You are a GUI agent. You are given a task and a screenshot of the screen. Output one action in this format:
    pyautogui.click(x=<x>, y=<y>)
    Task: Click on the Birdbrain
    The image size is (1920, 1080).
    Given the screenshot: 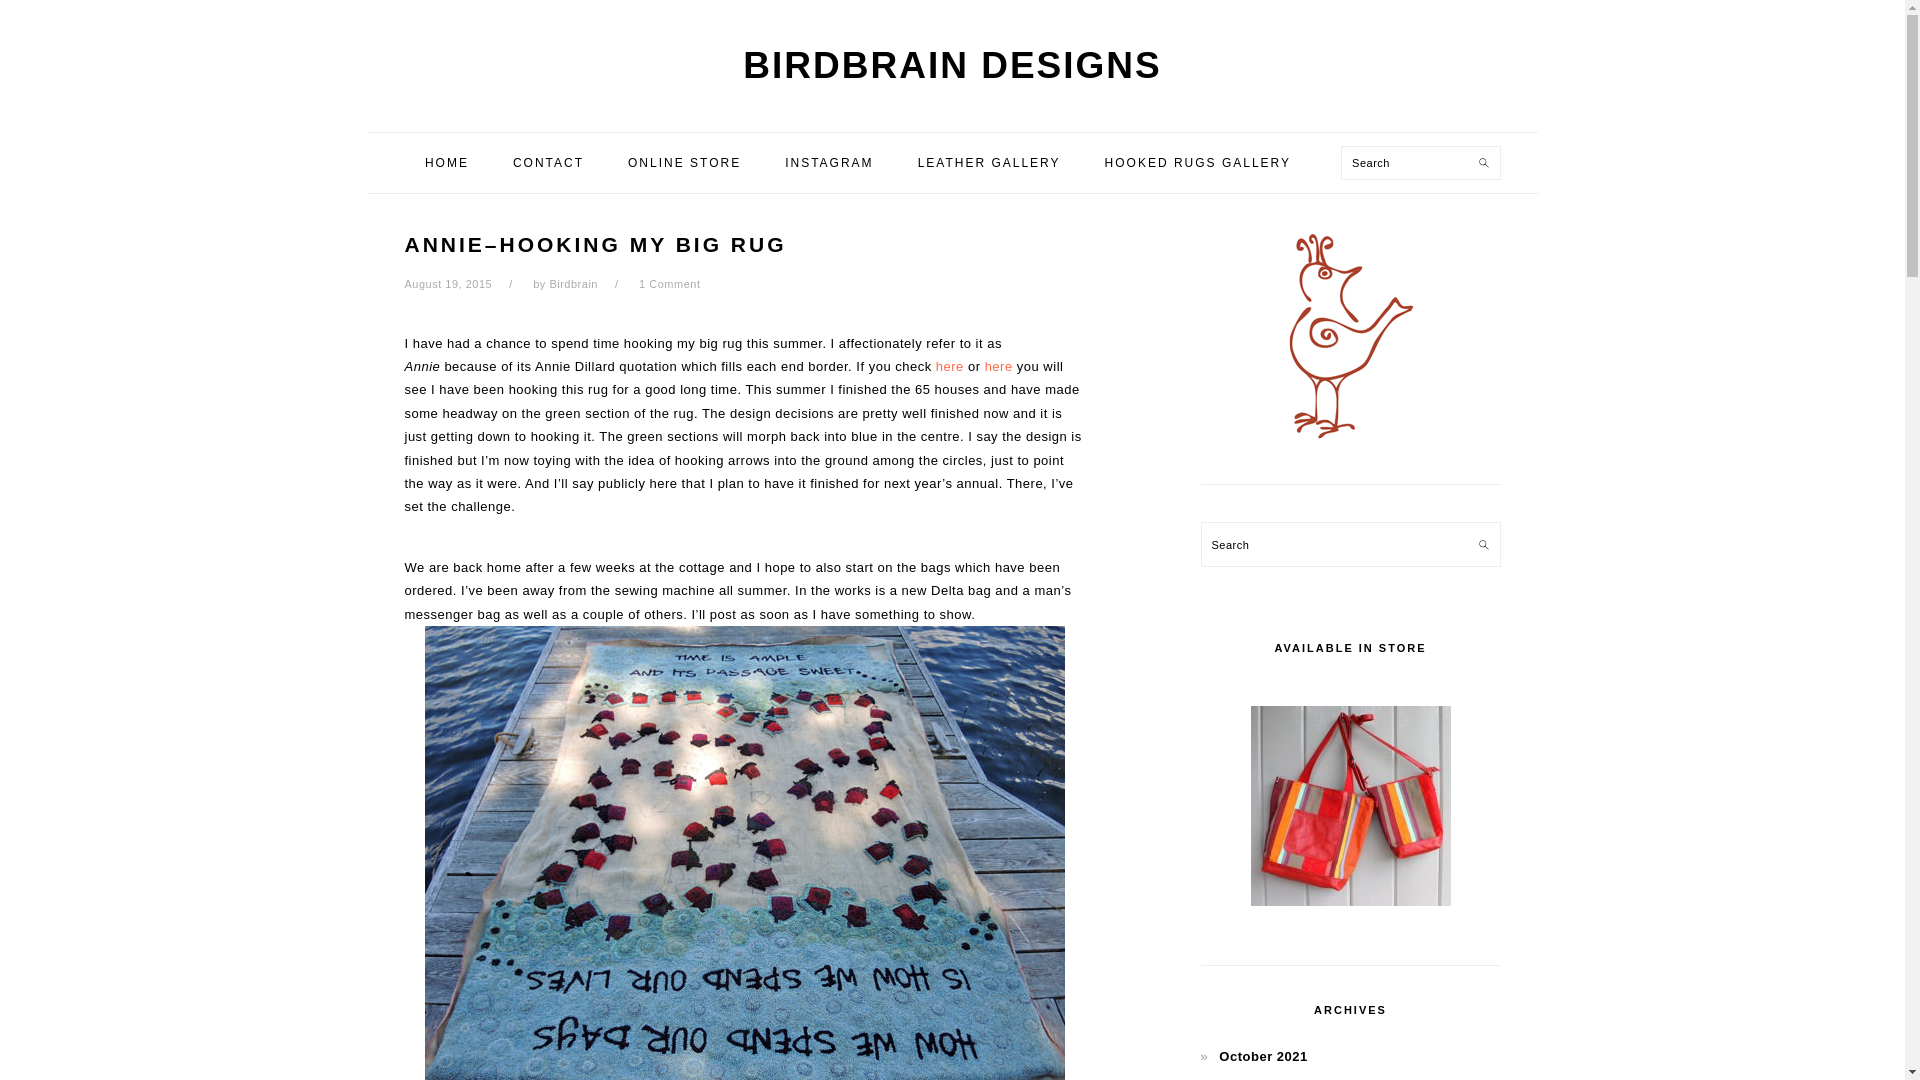 What is the action you would take?
    pyautogui.click(x=573, y=284)
    